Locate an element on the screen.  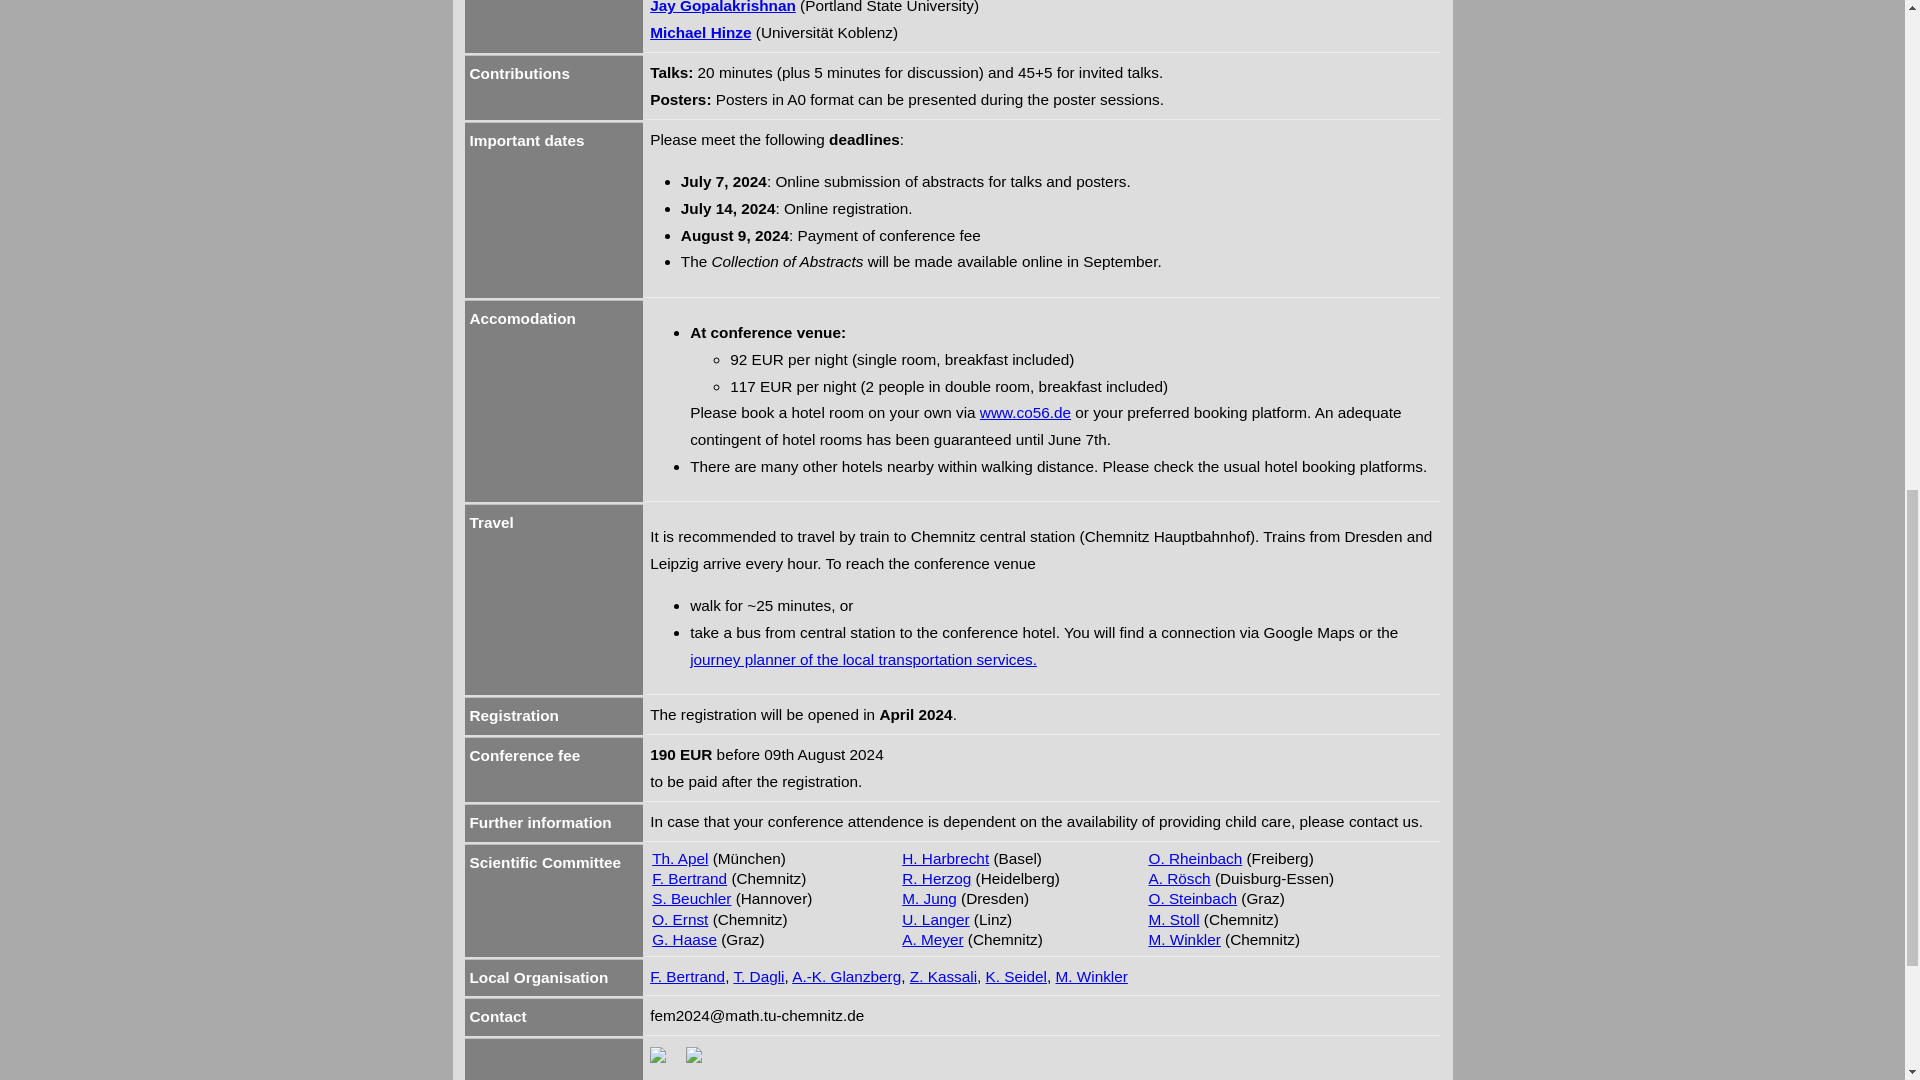
S. Beuchler is located at coordinates (692, 898).